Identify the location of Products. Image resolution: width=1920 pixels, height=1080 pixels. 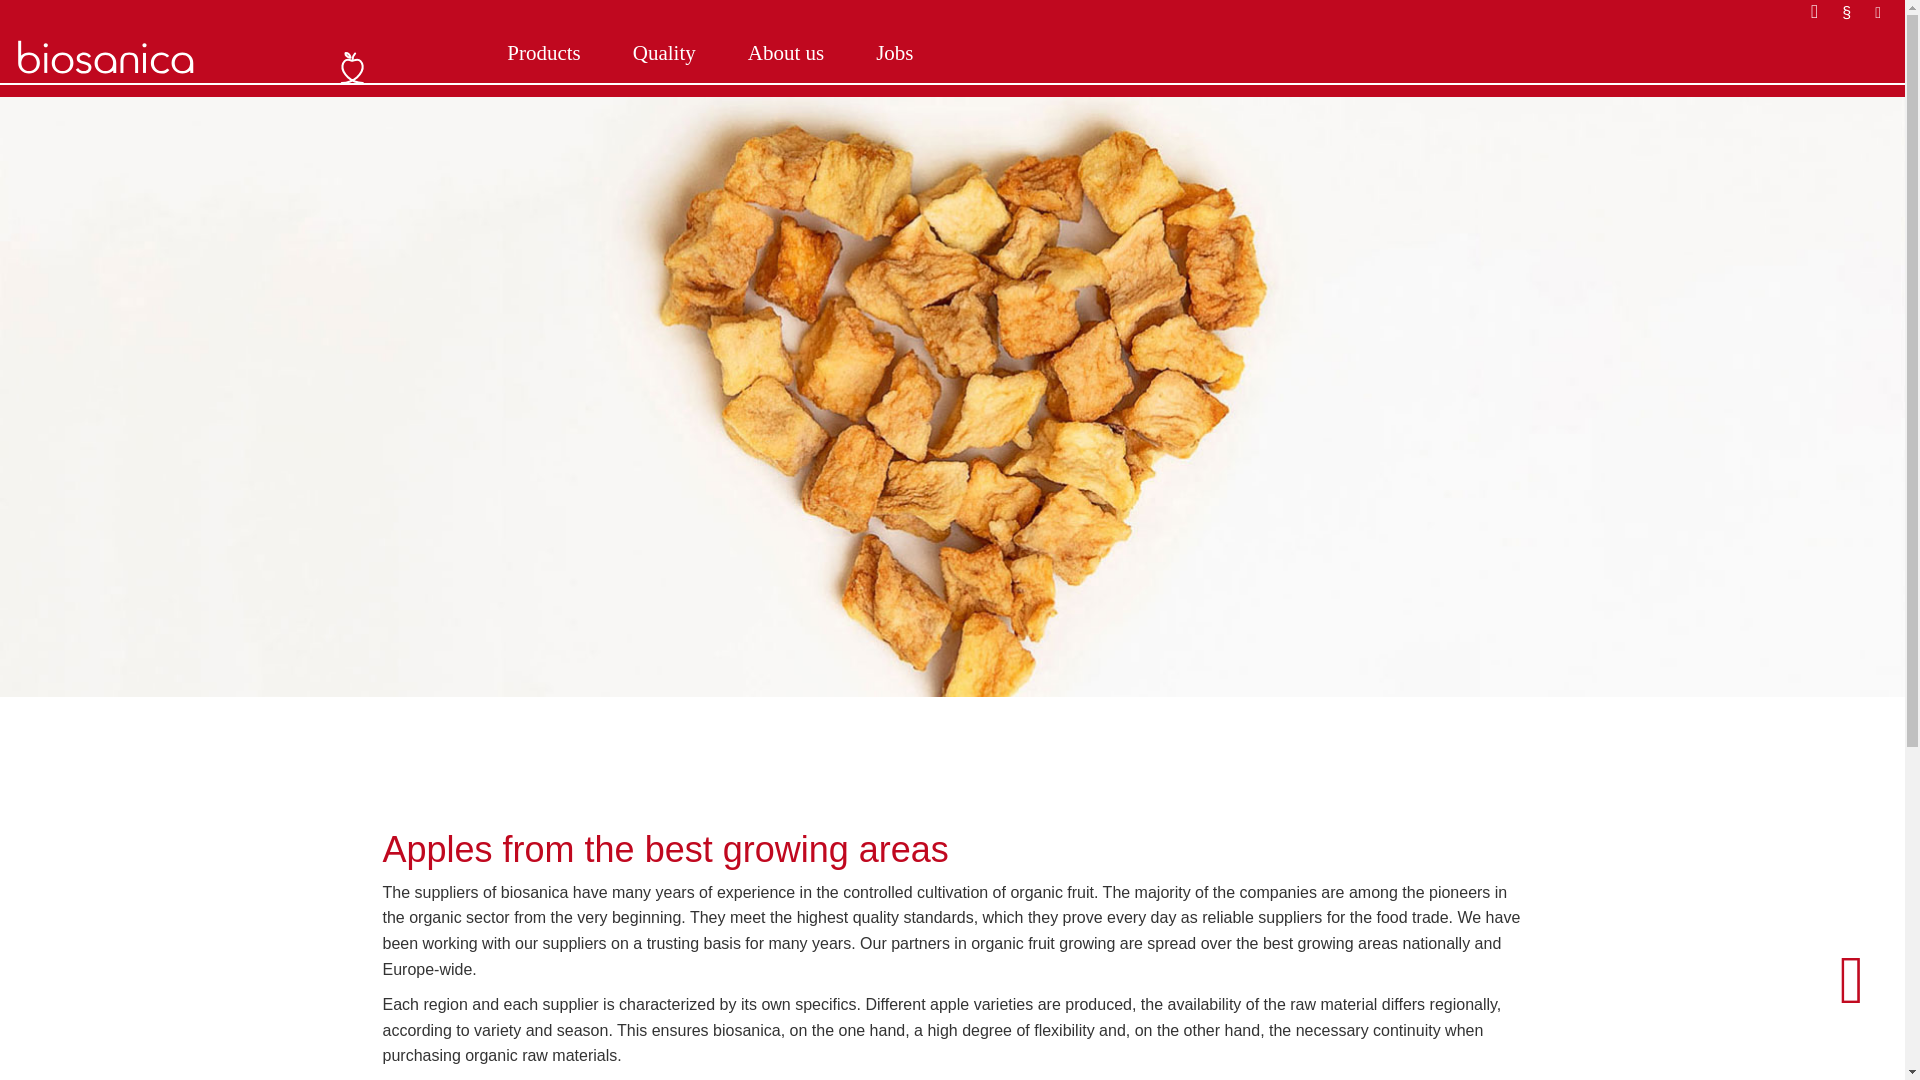
(552, 54).